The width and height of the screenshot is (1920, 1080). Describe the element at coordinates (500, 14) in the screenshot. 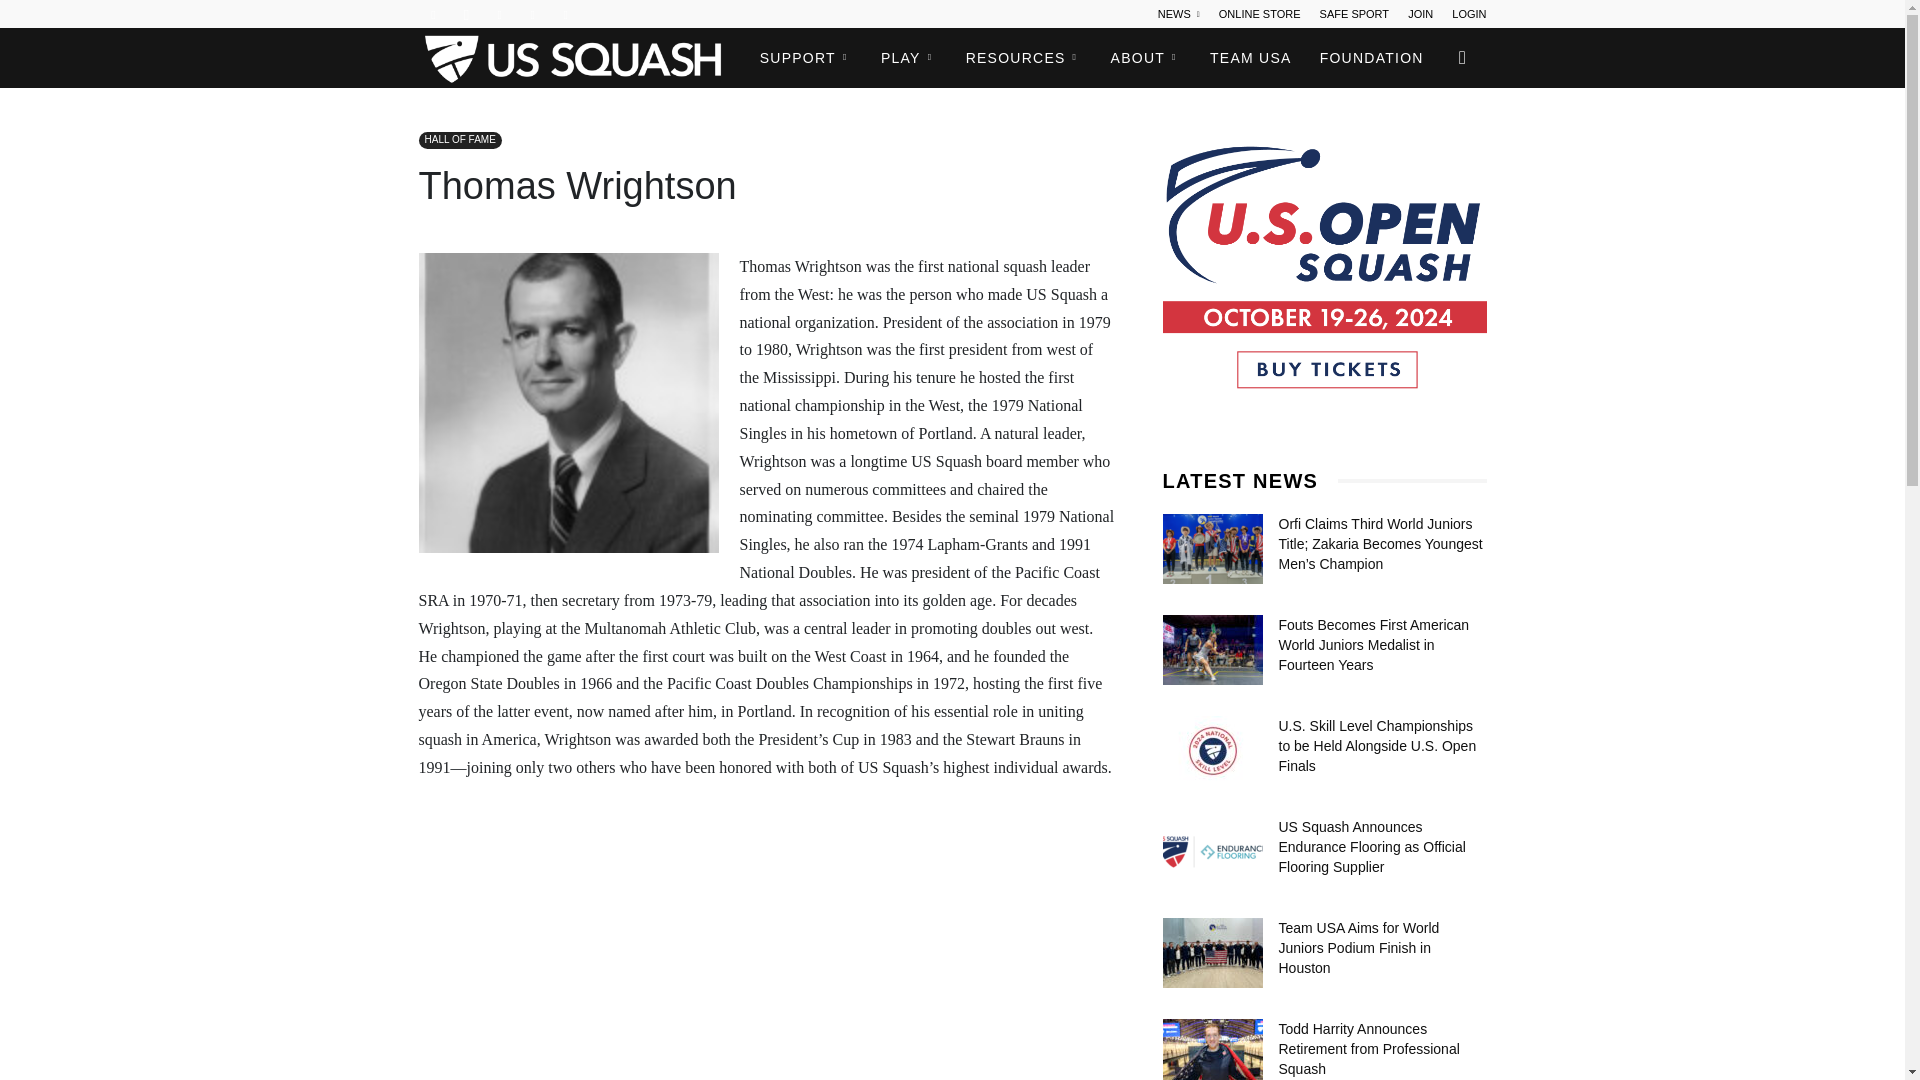

I see `Soundcloud` at that location.